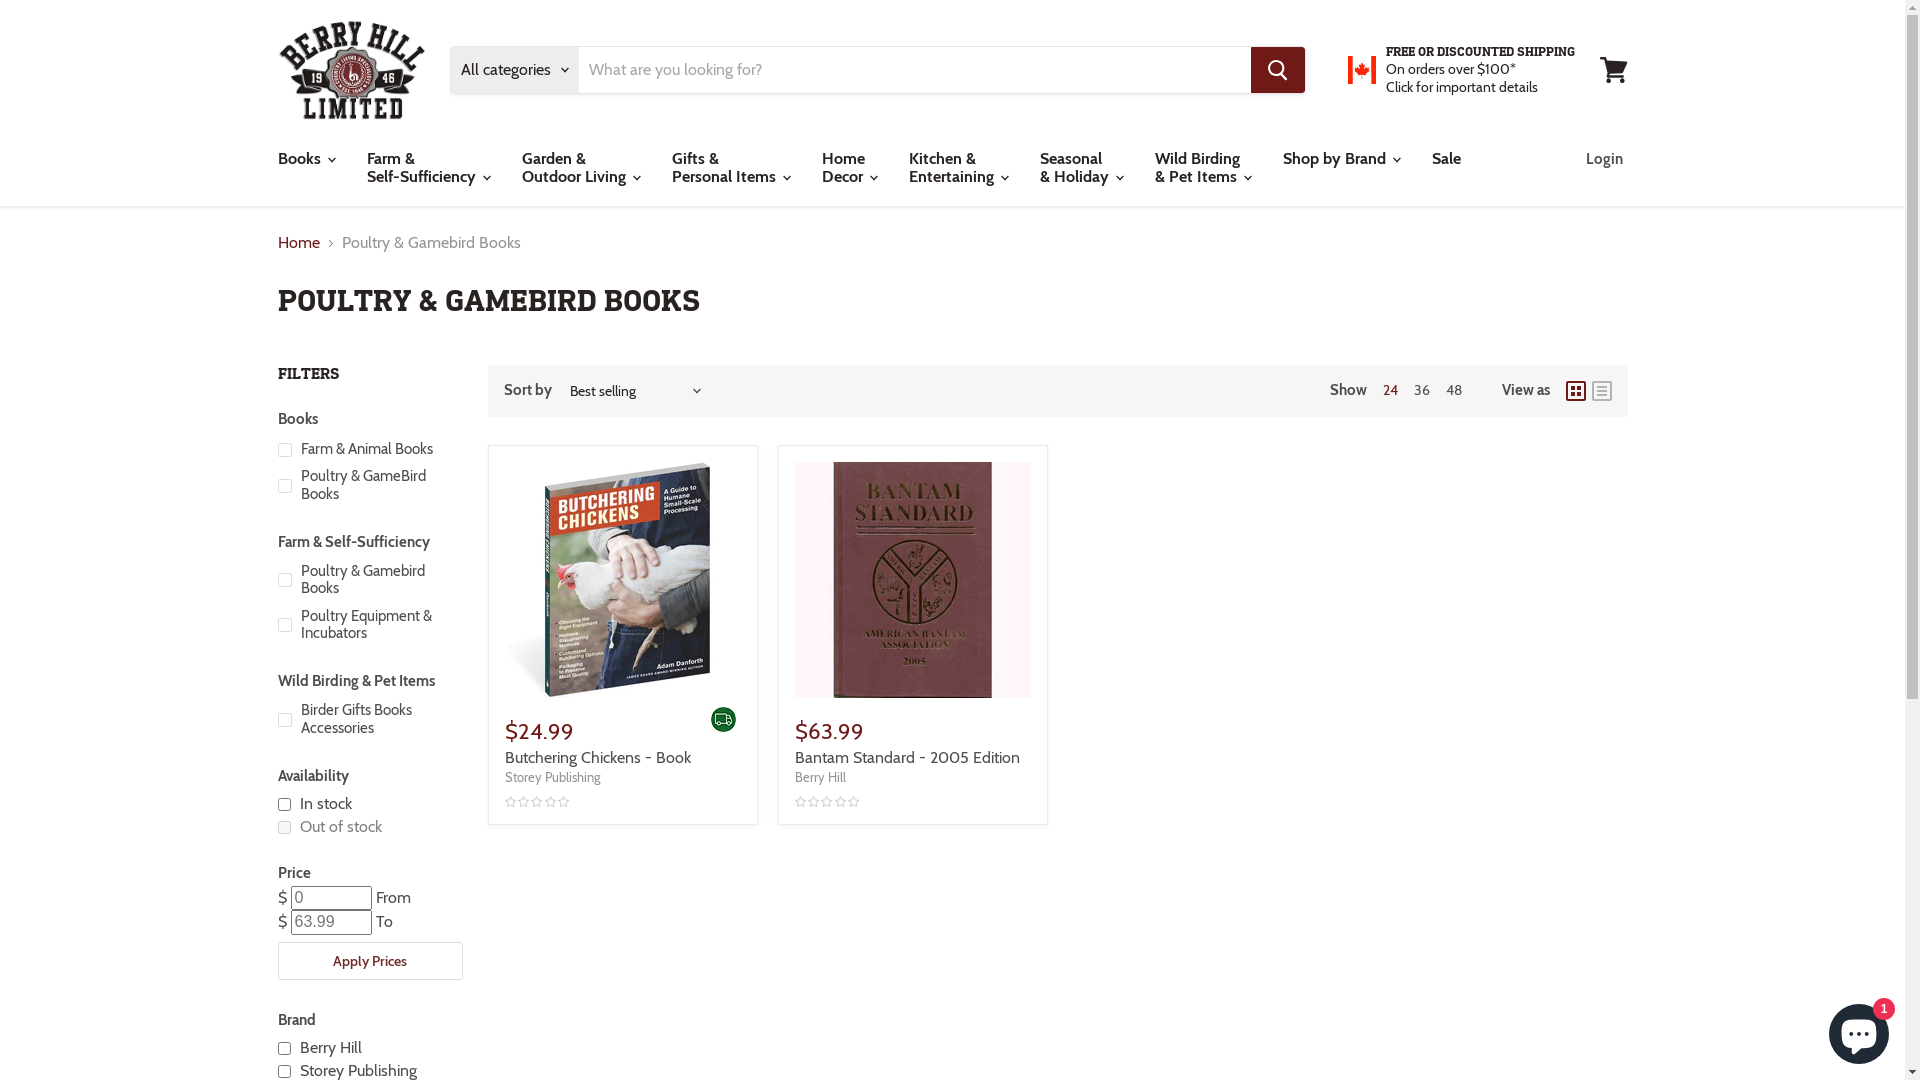 Image resolution: width=1920 pixels, height=1080 pixels. I want to click on Farm &
Self-Sufficiency, so click(428, 168).